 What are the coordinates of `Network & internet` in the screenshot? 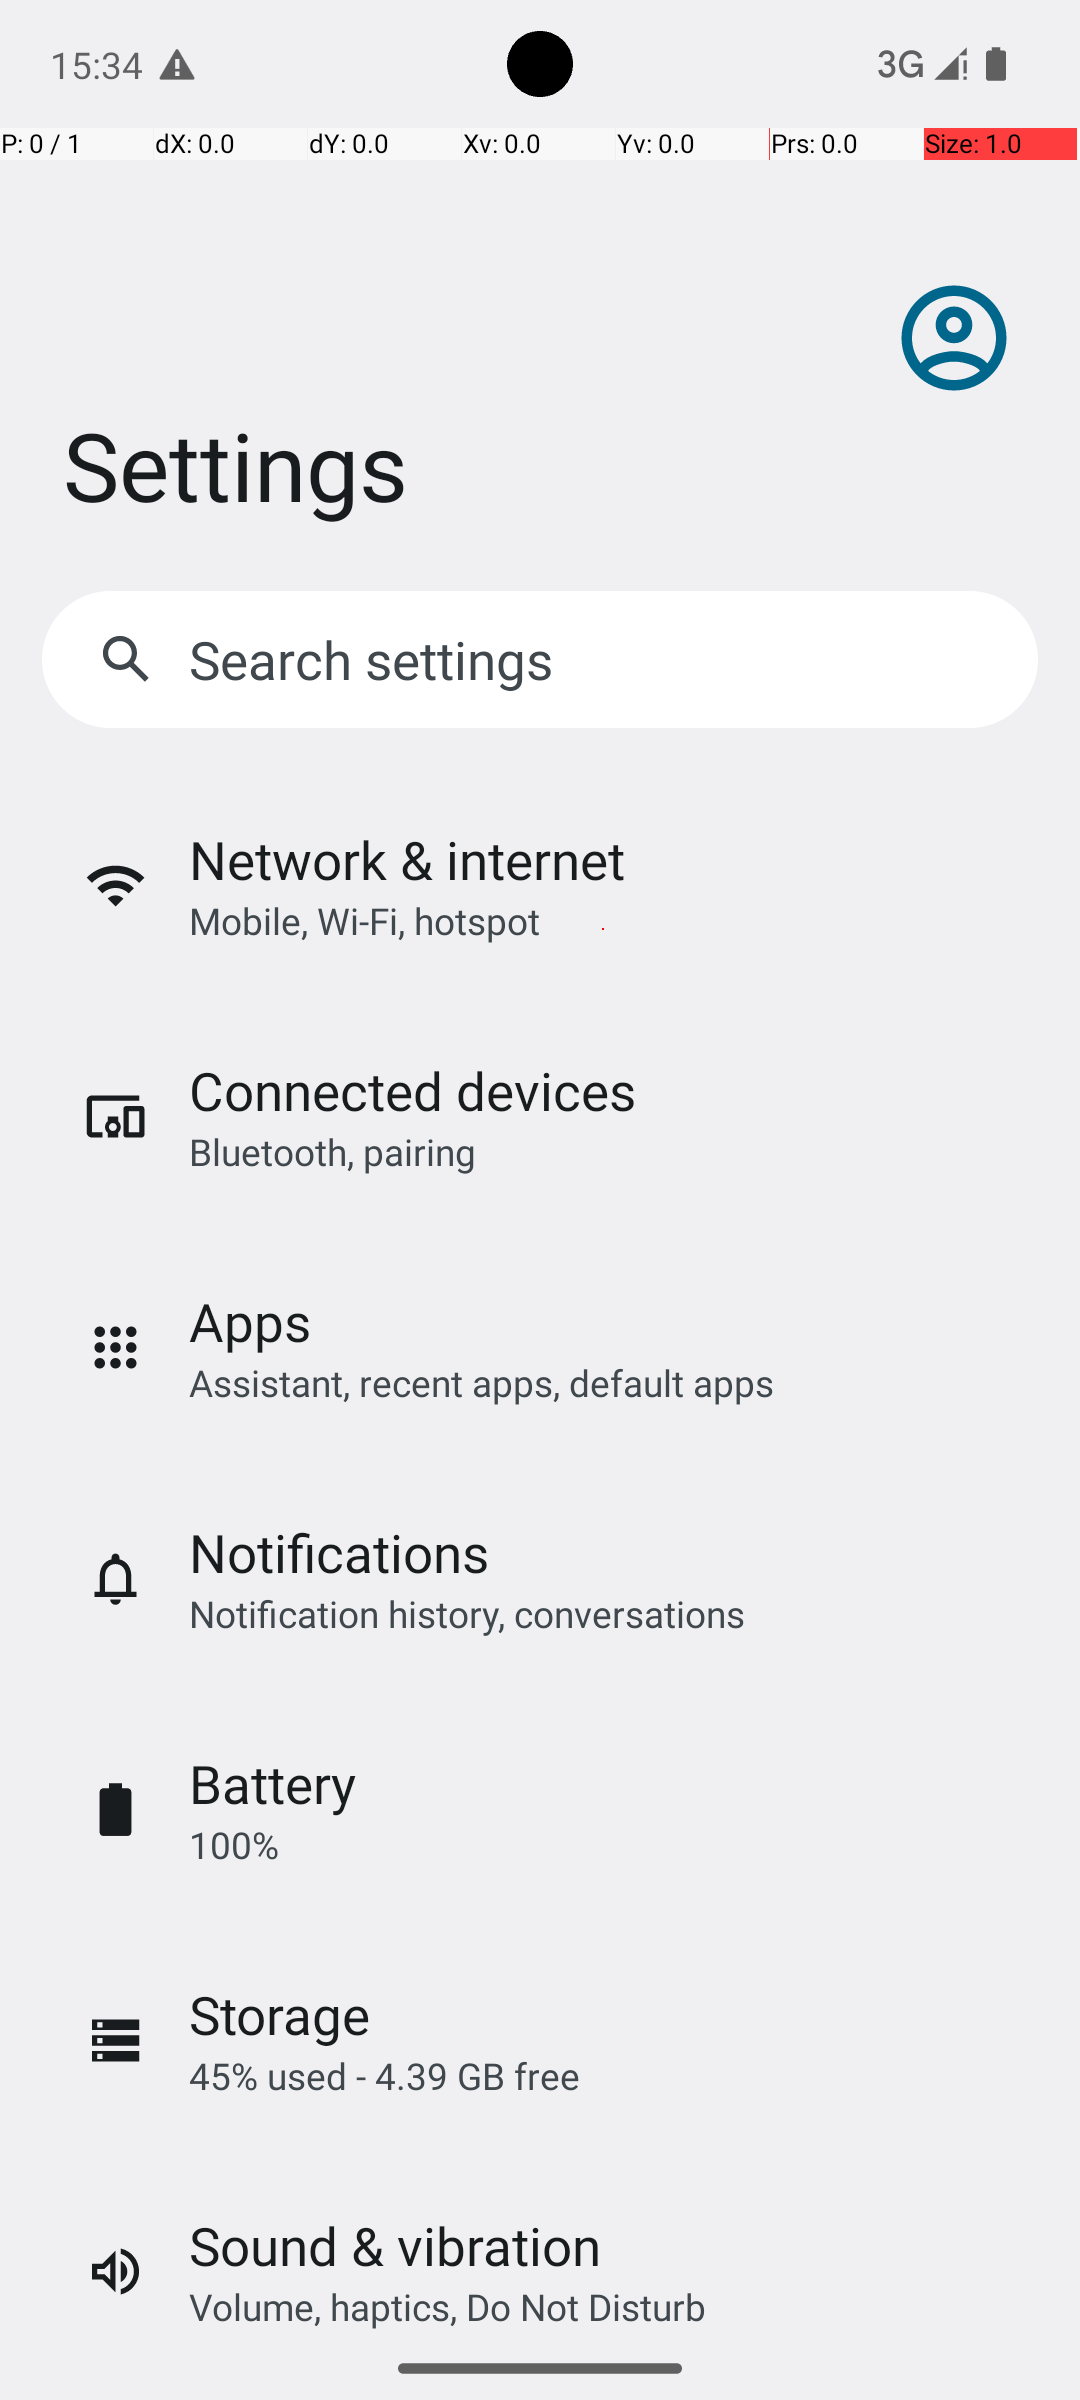 It's located at (407, 860).